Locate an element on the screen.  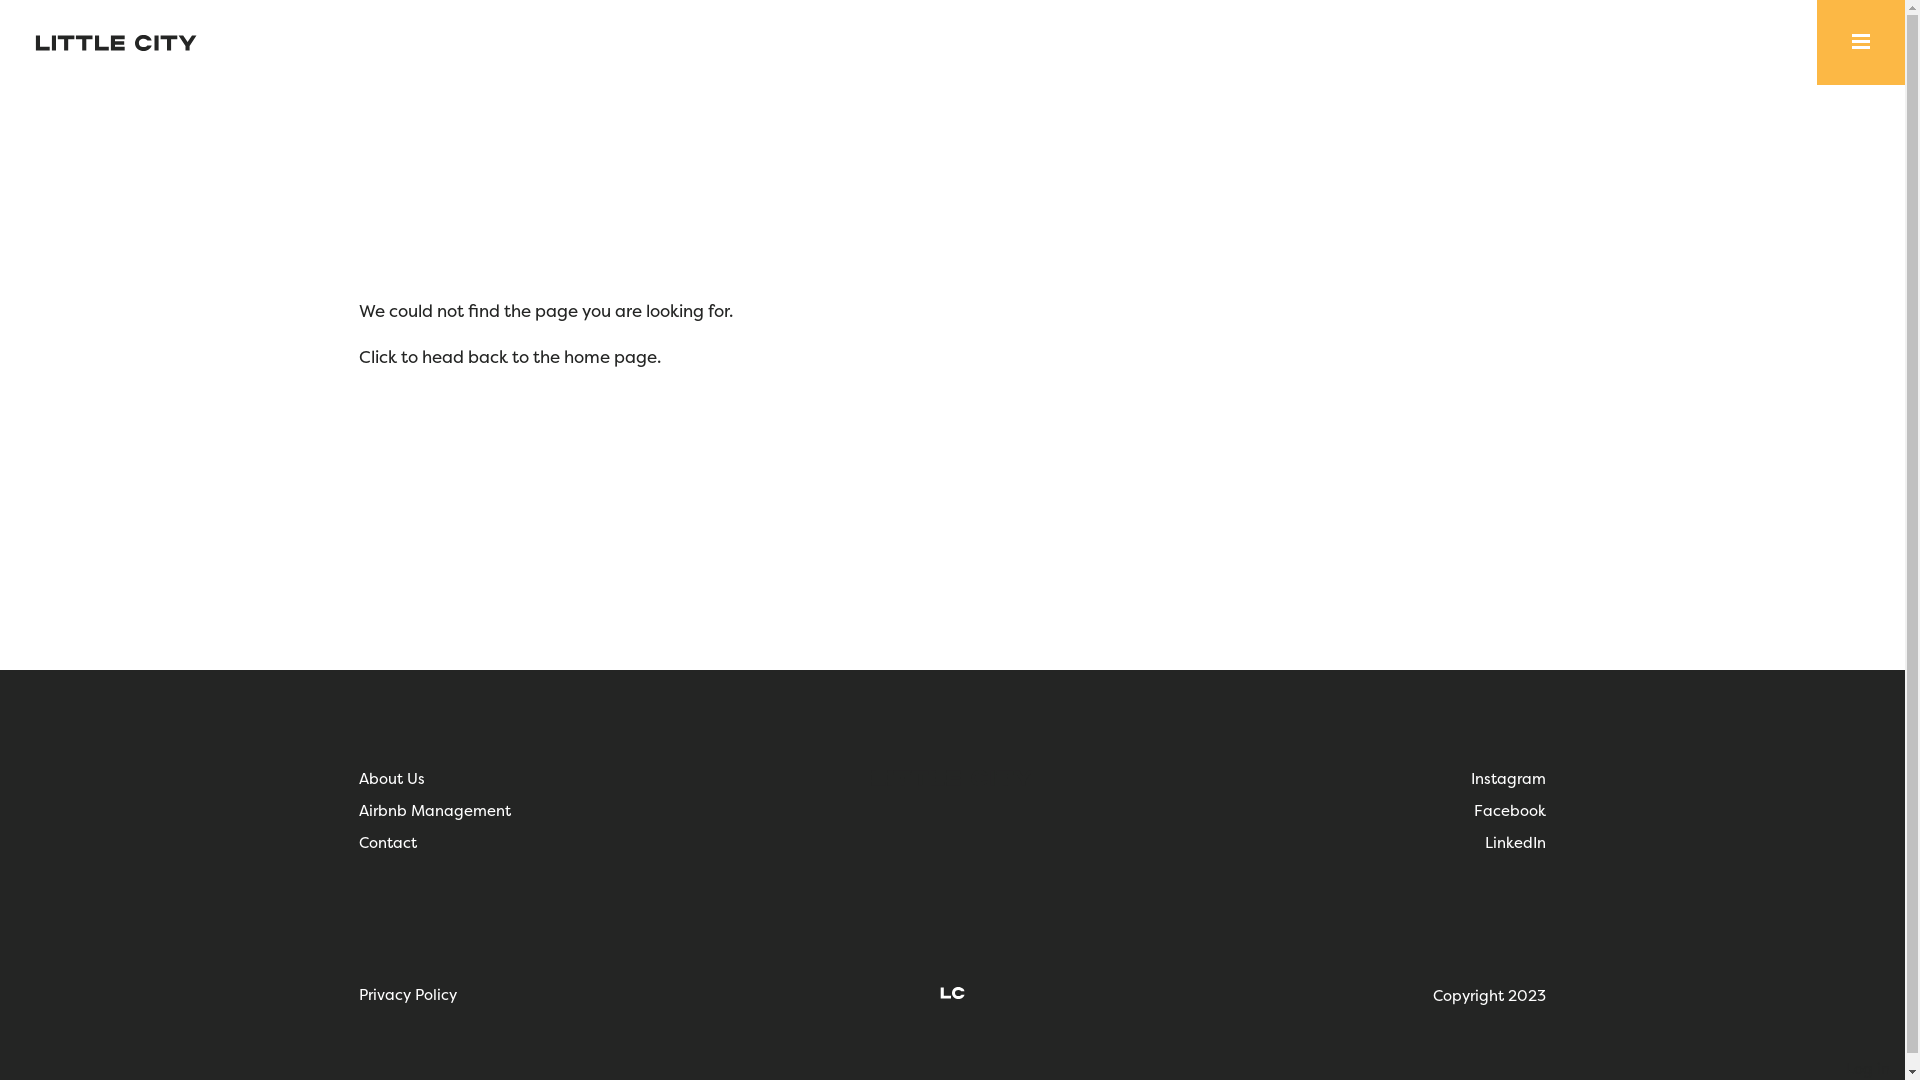
LinkedIn is located at coordinates (1516, 843).